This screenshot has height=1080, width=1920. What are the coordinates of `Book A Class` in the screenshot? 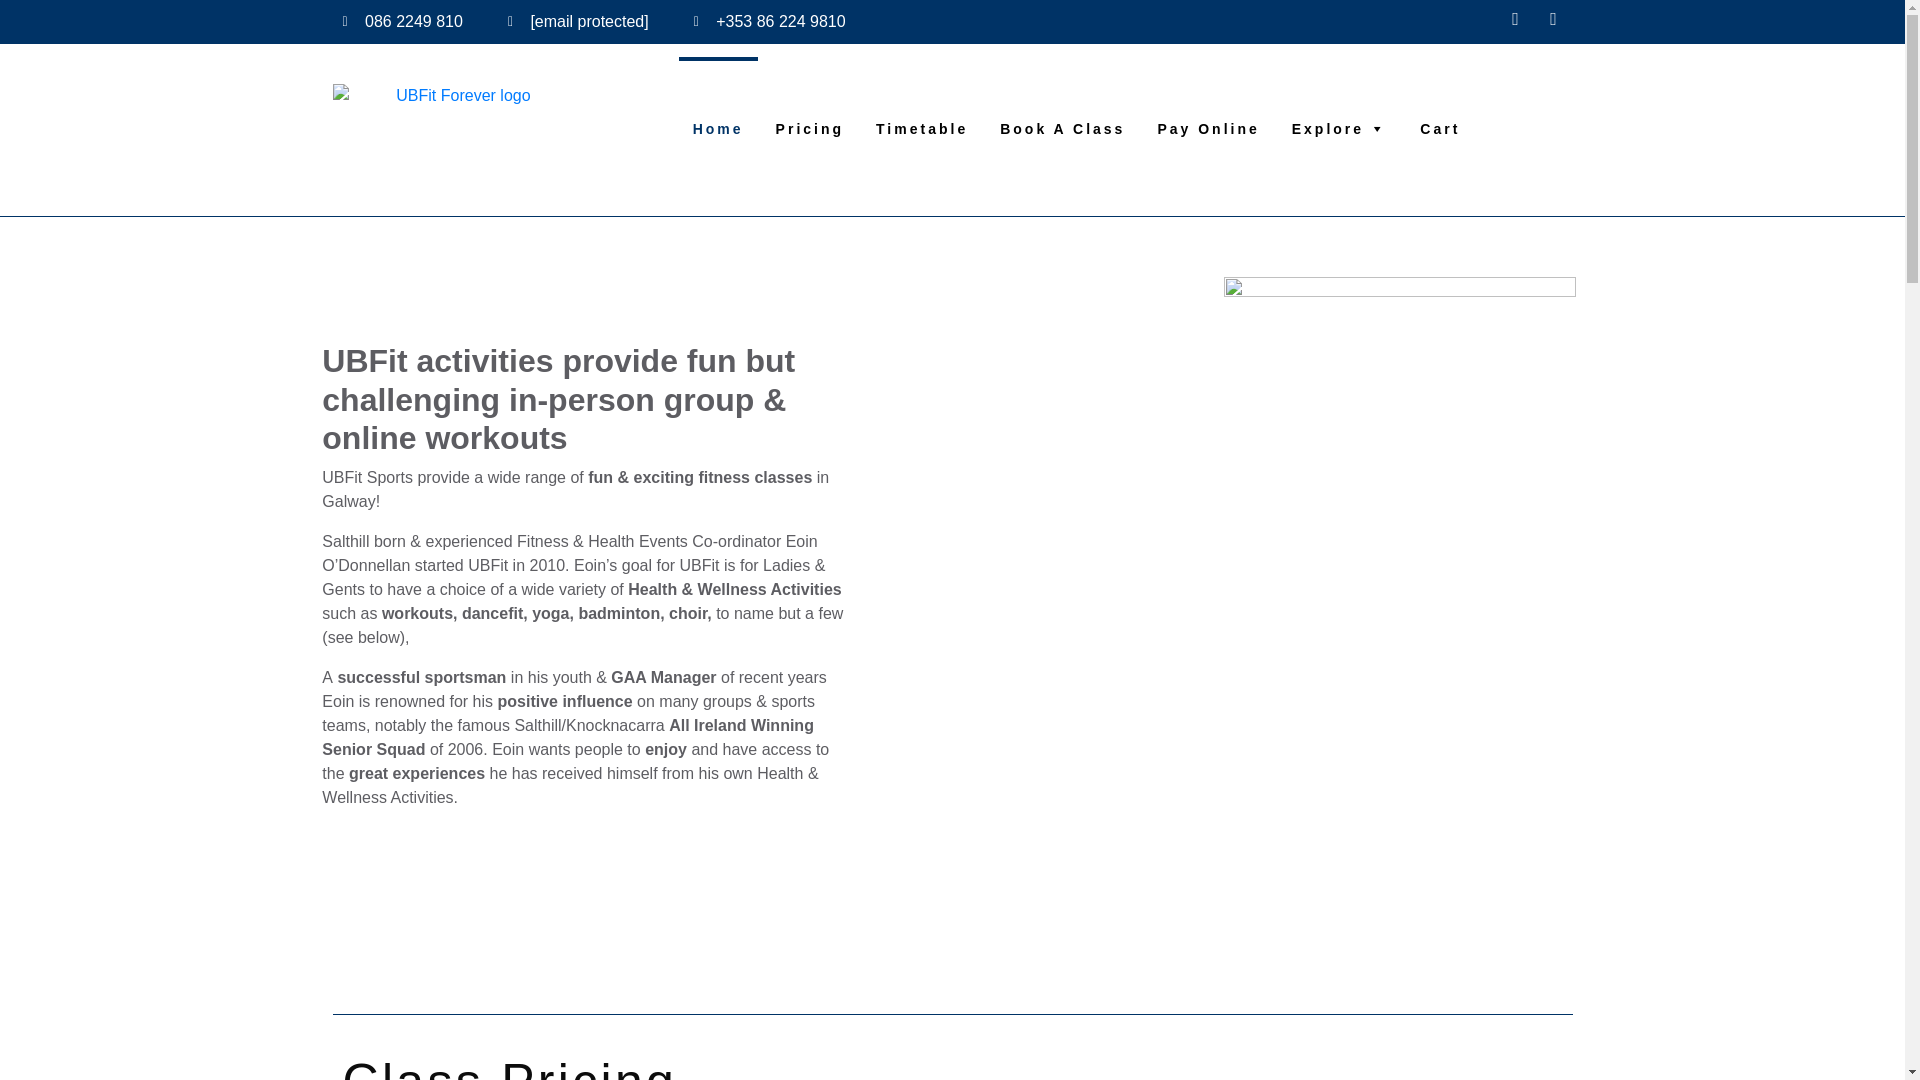 It's located at (1062, 97).